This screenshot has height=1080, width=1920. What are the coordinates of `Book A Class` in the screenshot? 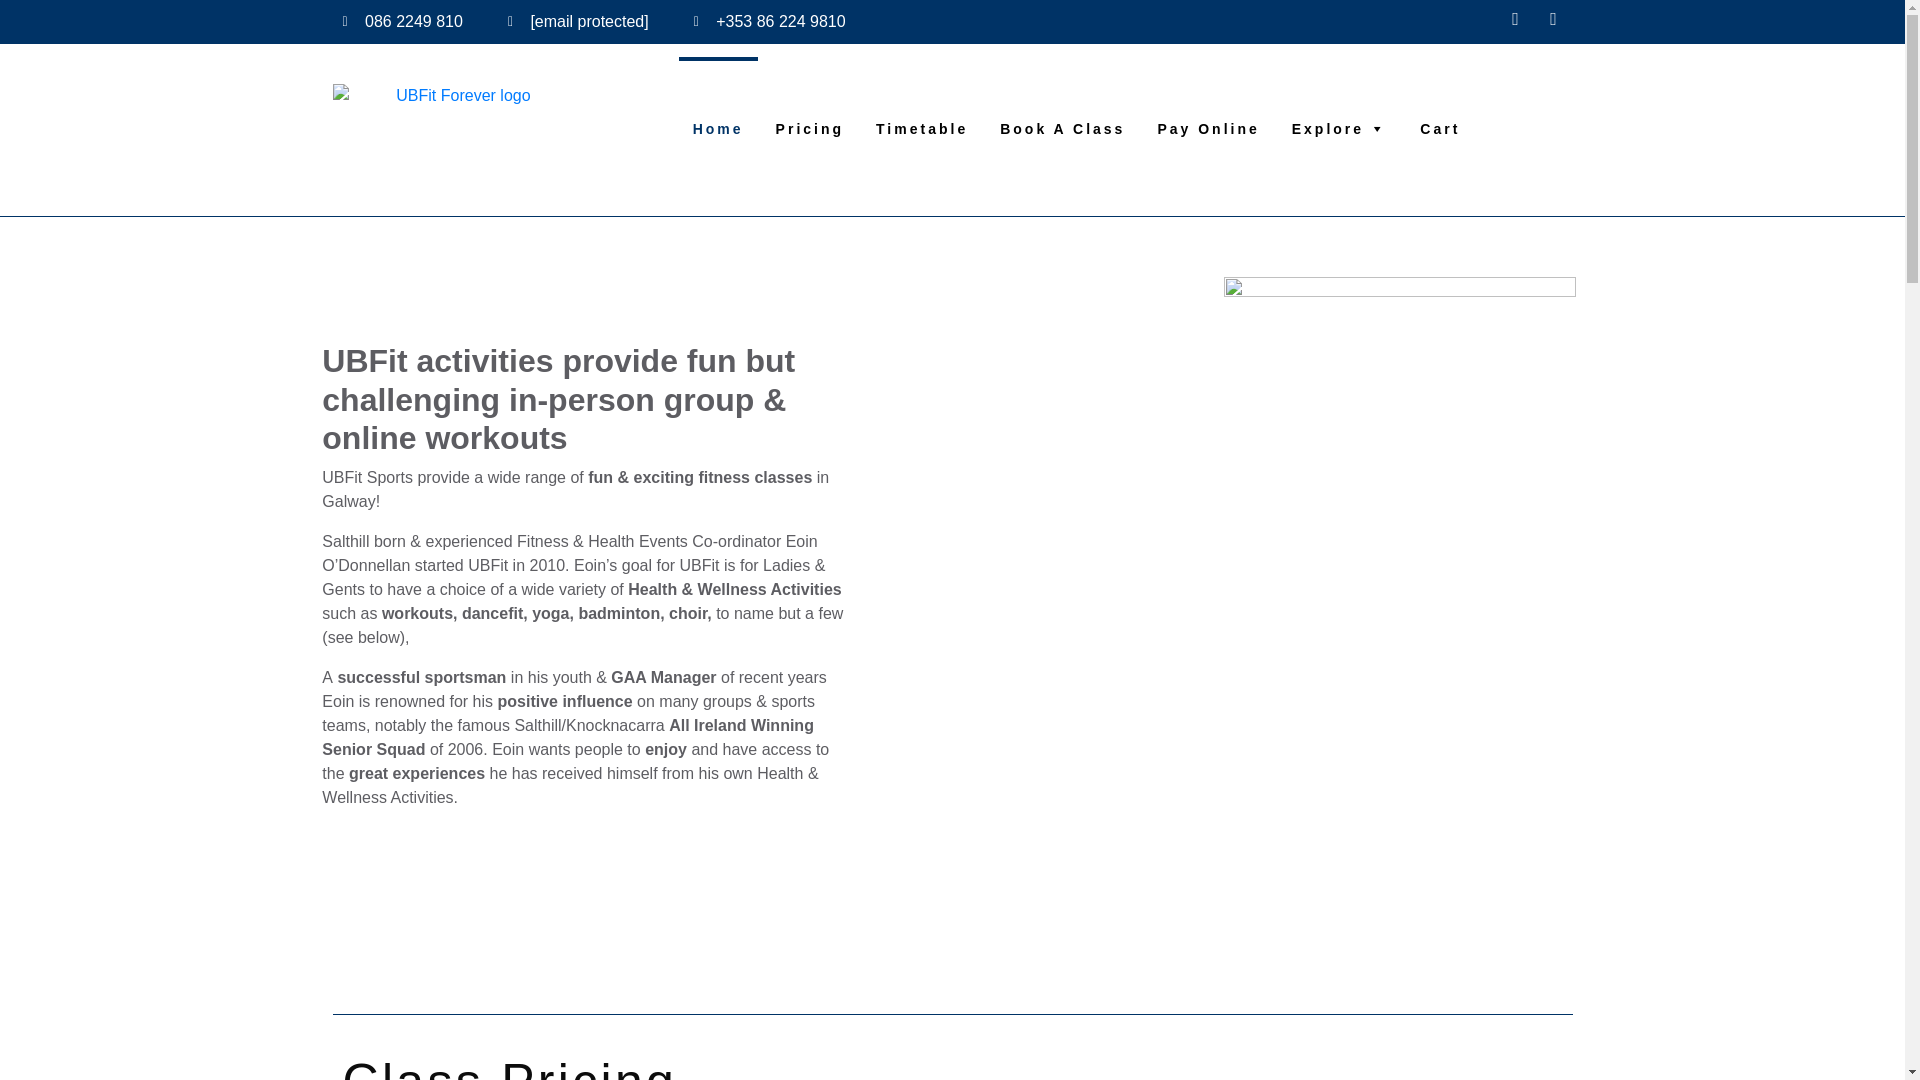 It's located at (1062, 97).